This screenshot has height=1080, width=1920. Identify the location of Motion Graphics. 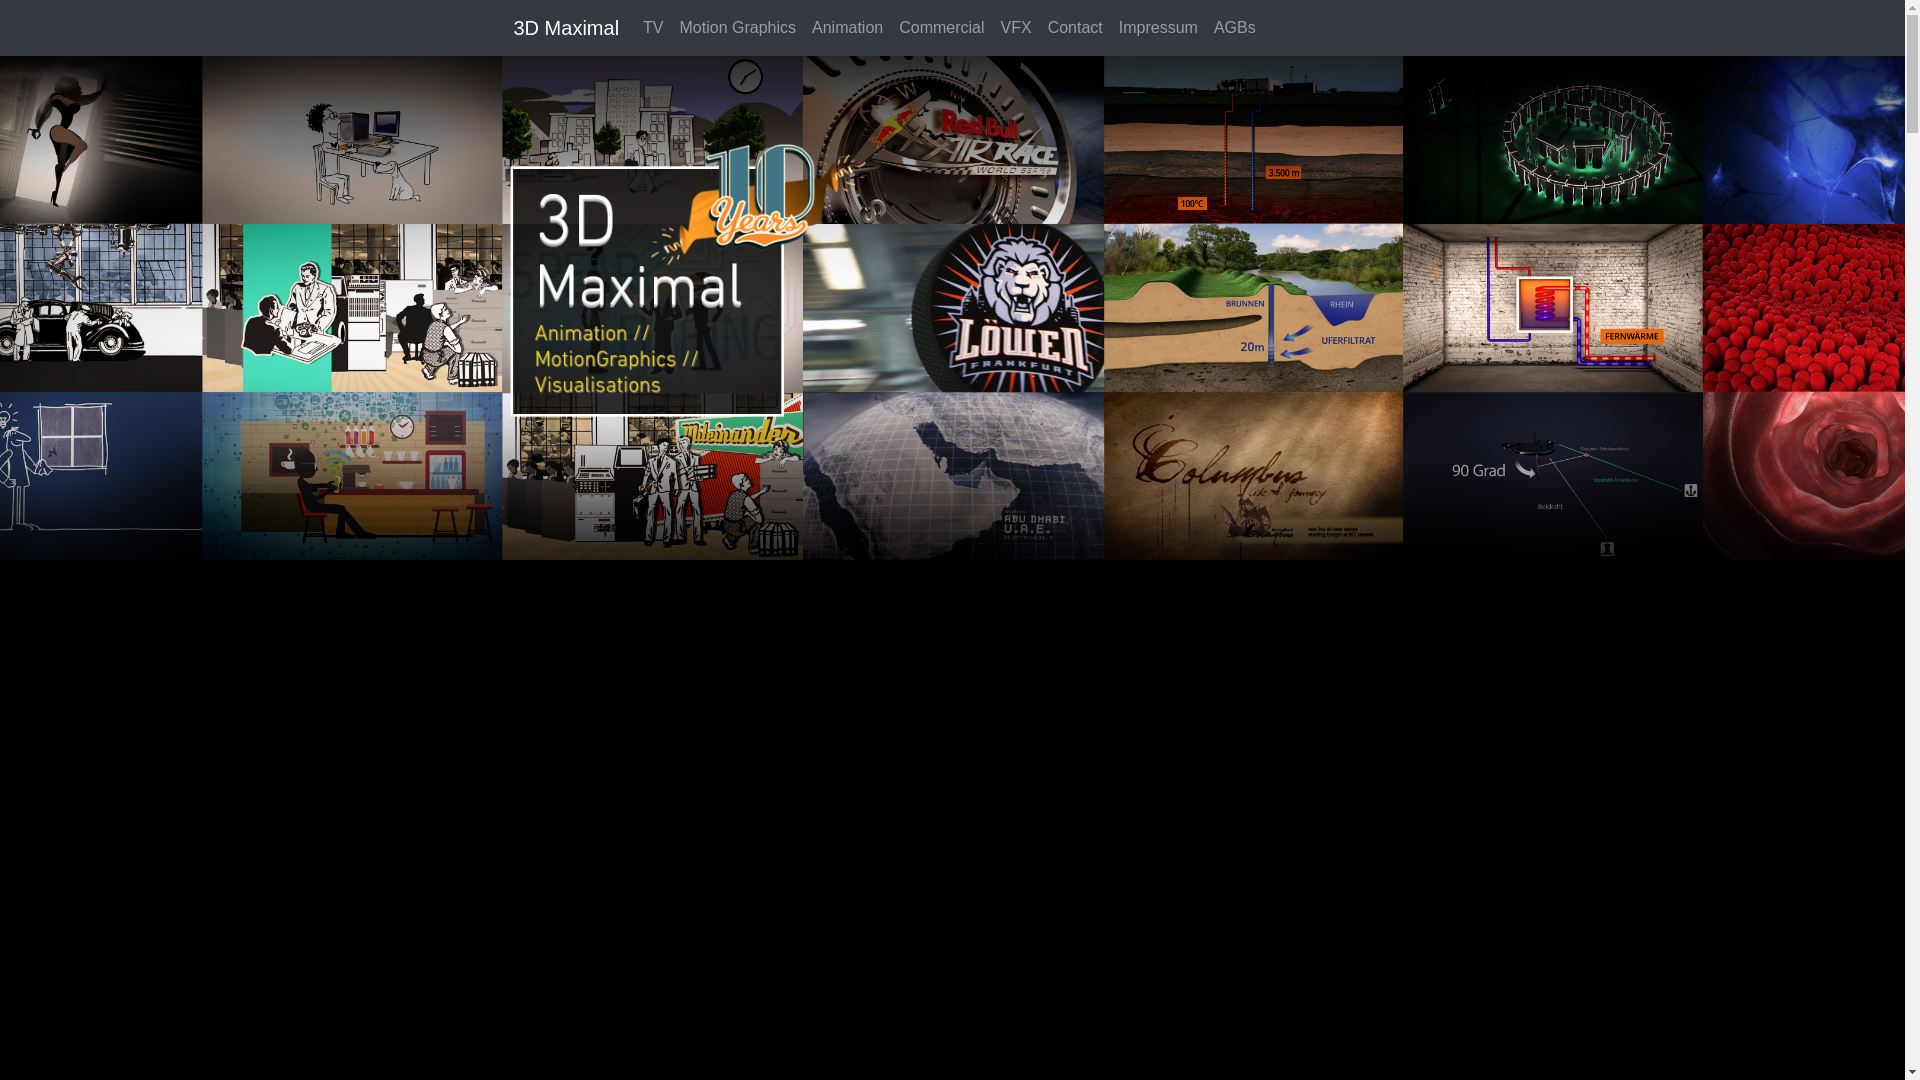
(738, 28).